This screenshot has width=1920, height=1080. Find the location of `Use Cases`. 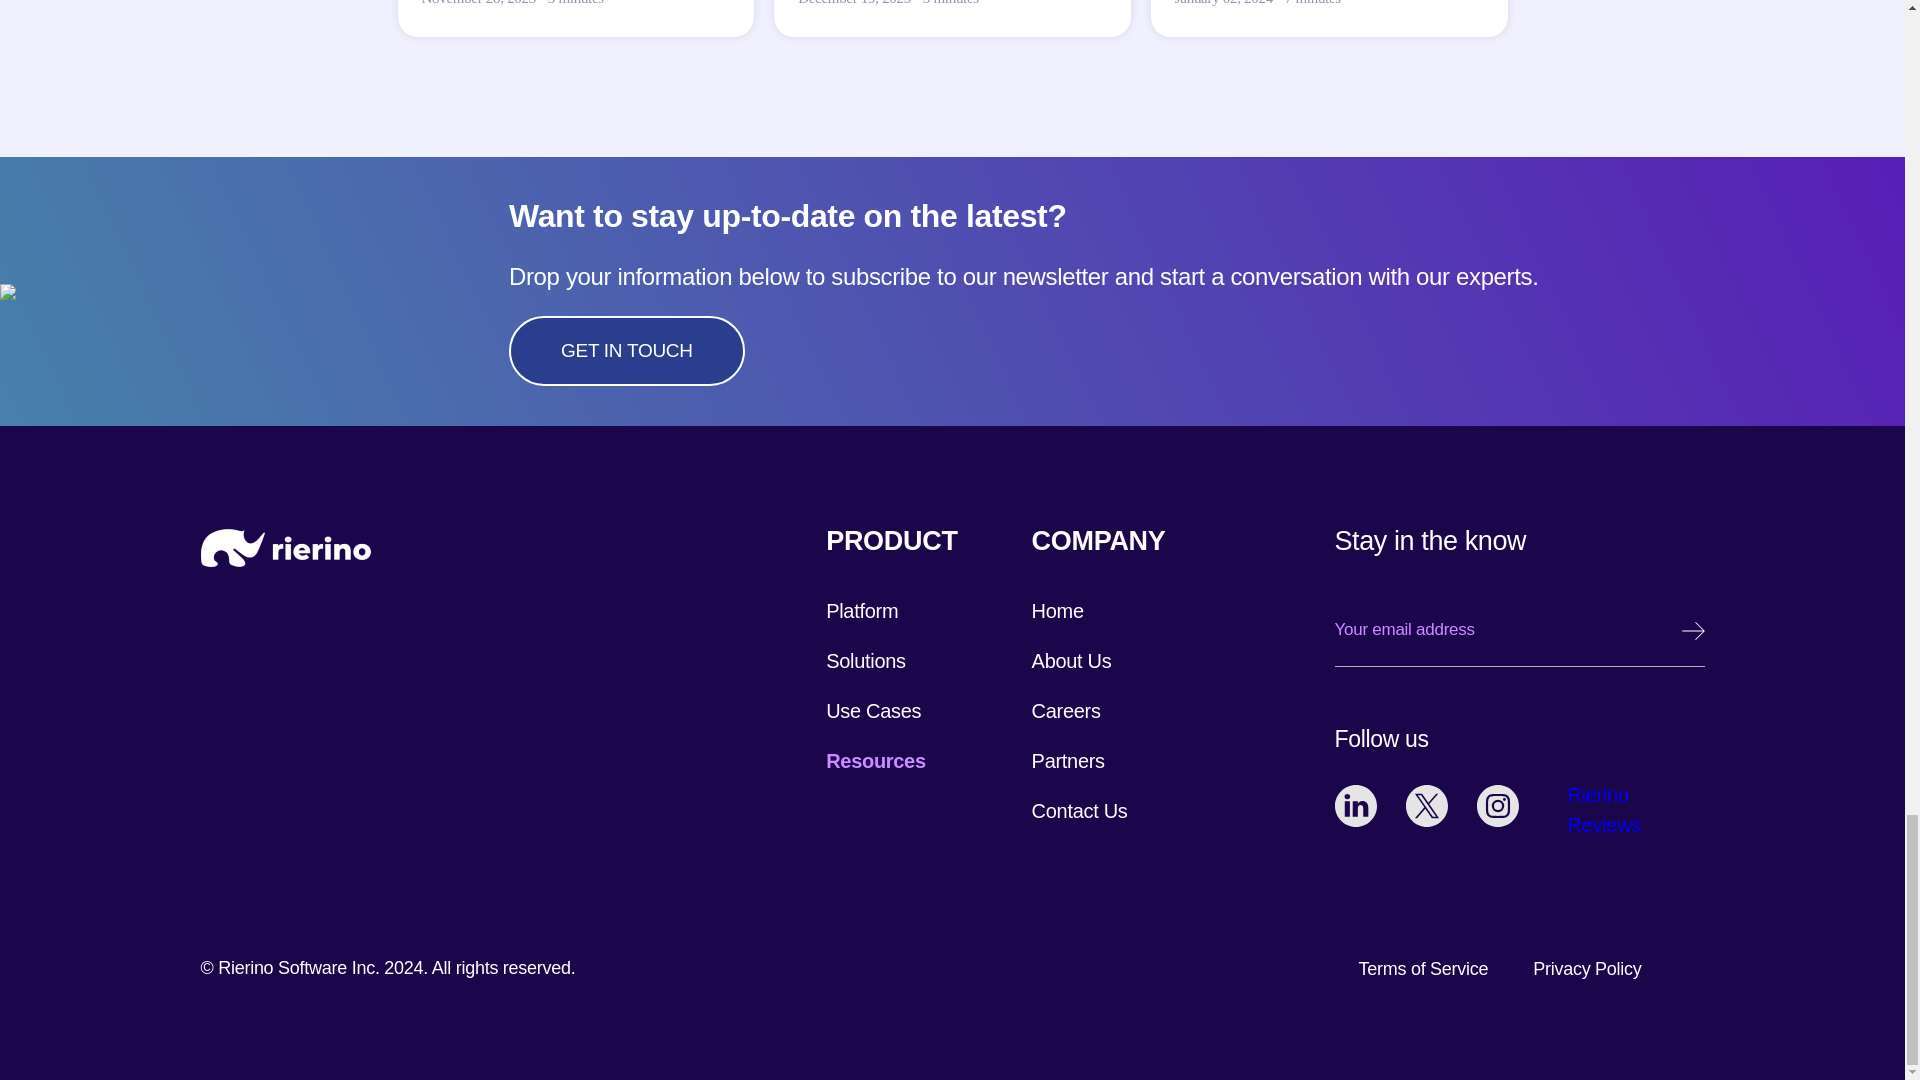

Use Cases is located at coordinates (873, 710).